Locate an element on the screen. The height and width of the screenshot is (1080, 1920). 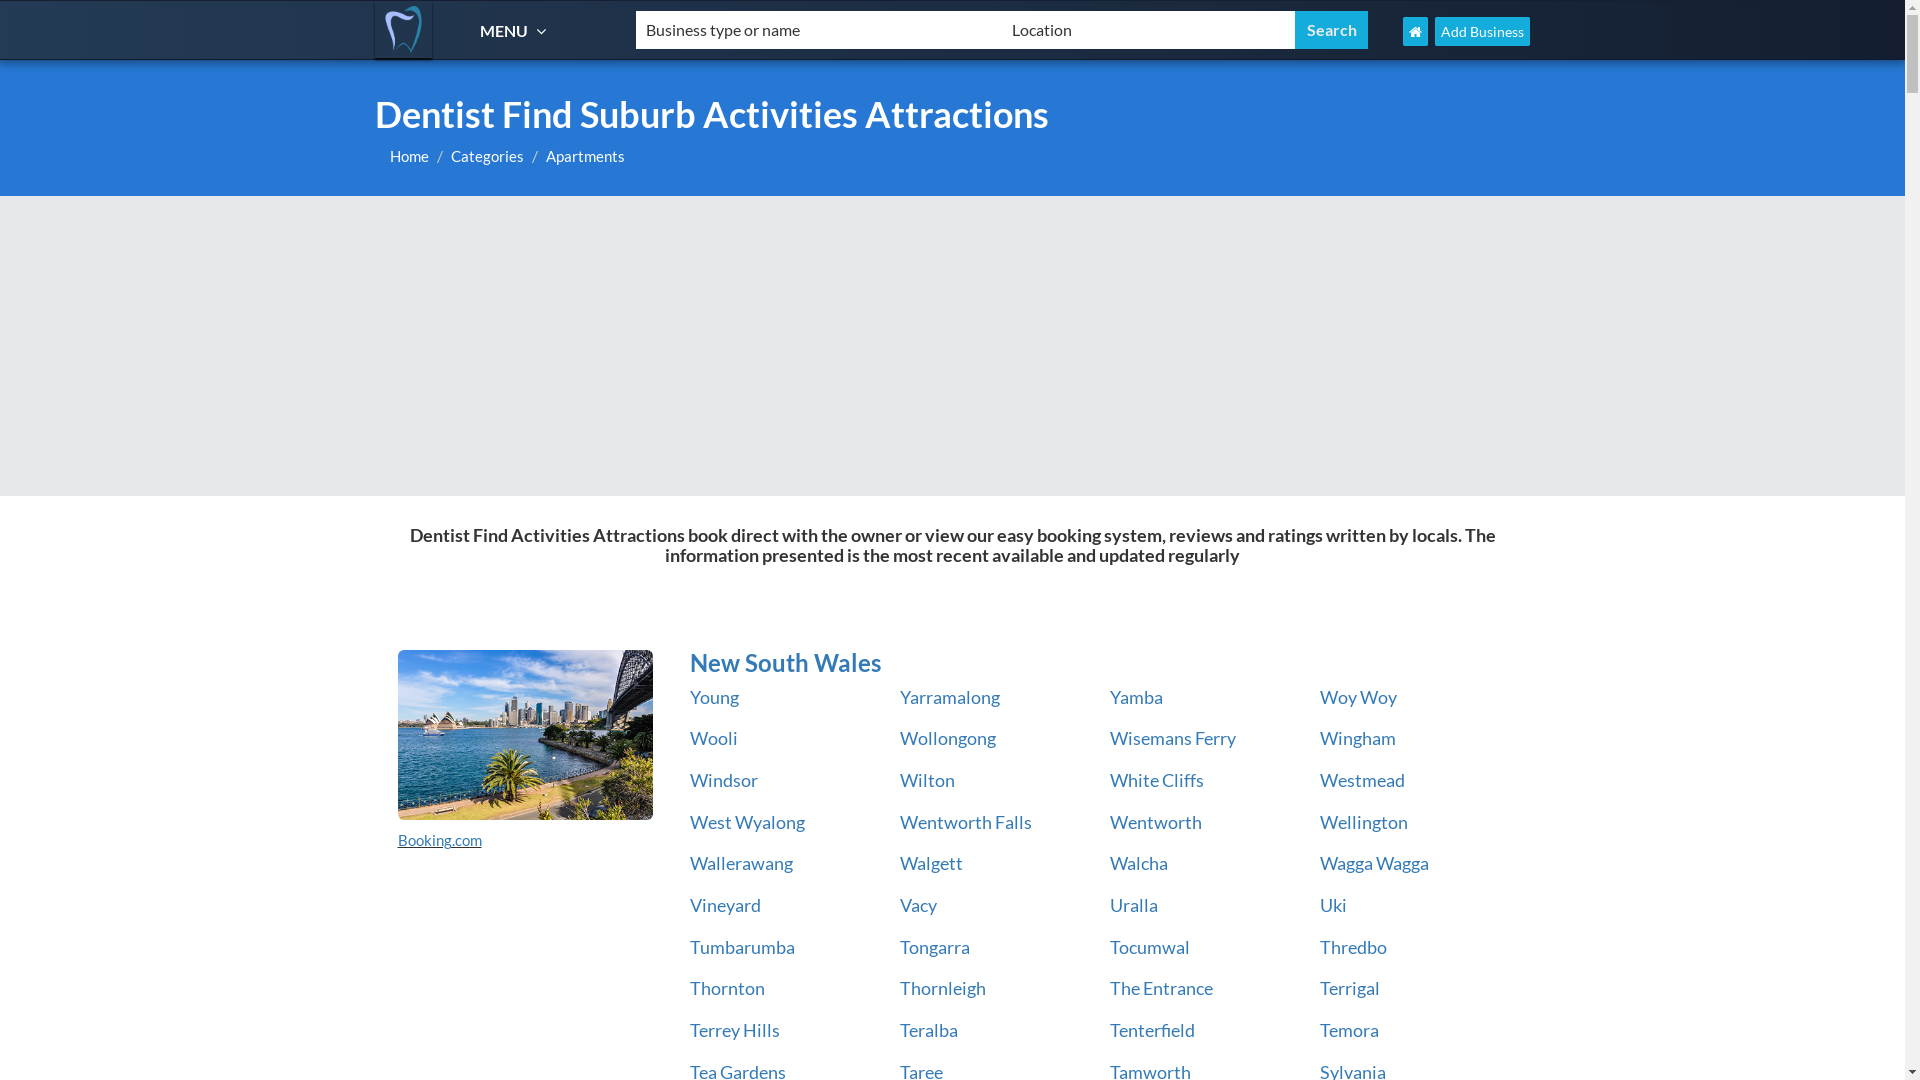
Categories is located at coordinates (488, 156).